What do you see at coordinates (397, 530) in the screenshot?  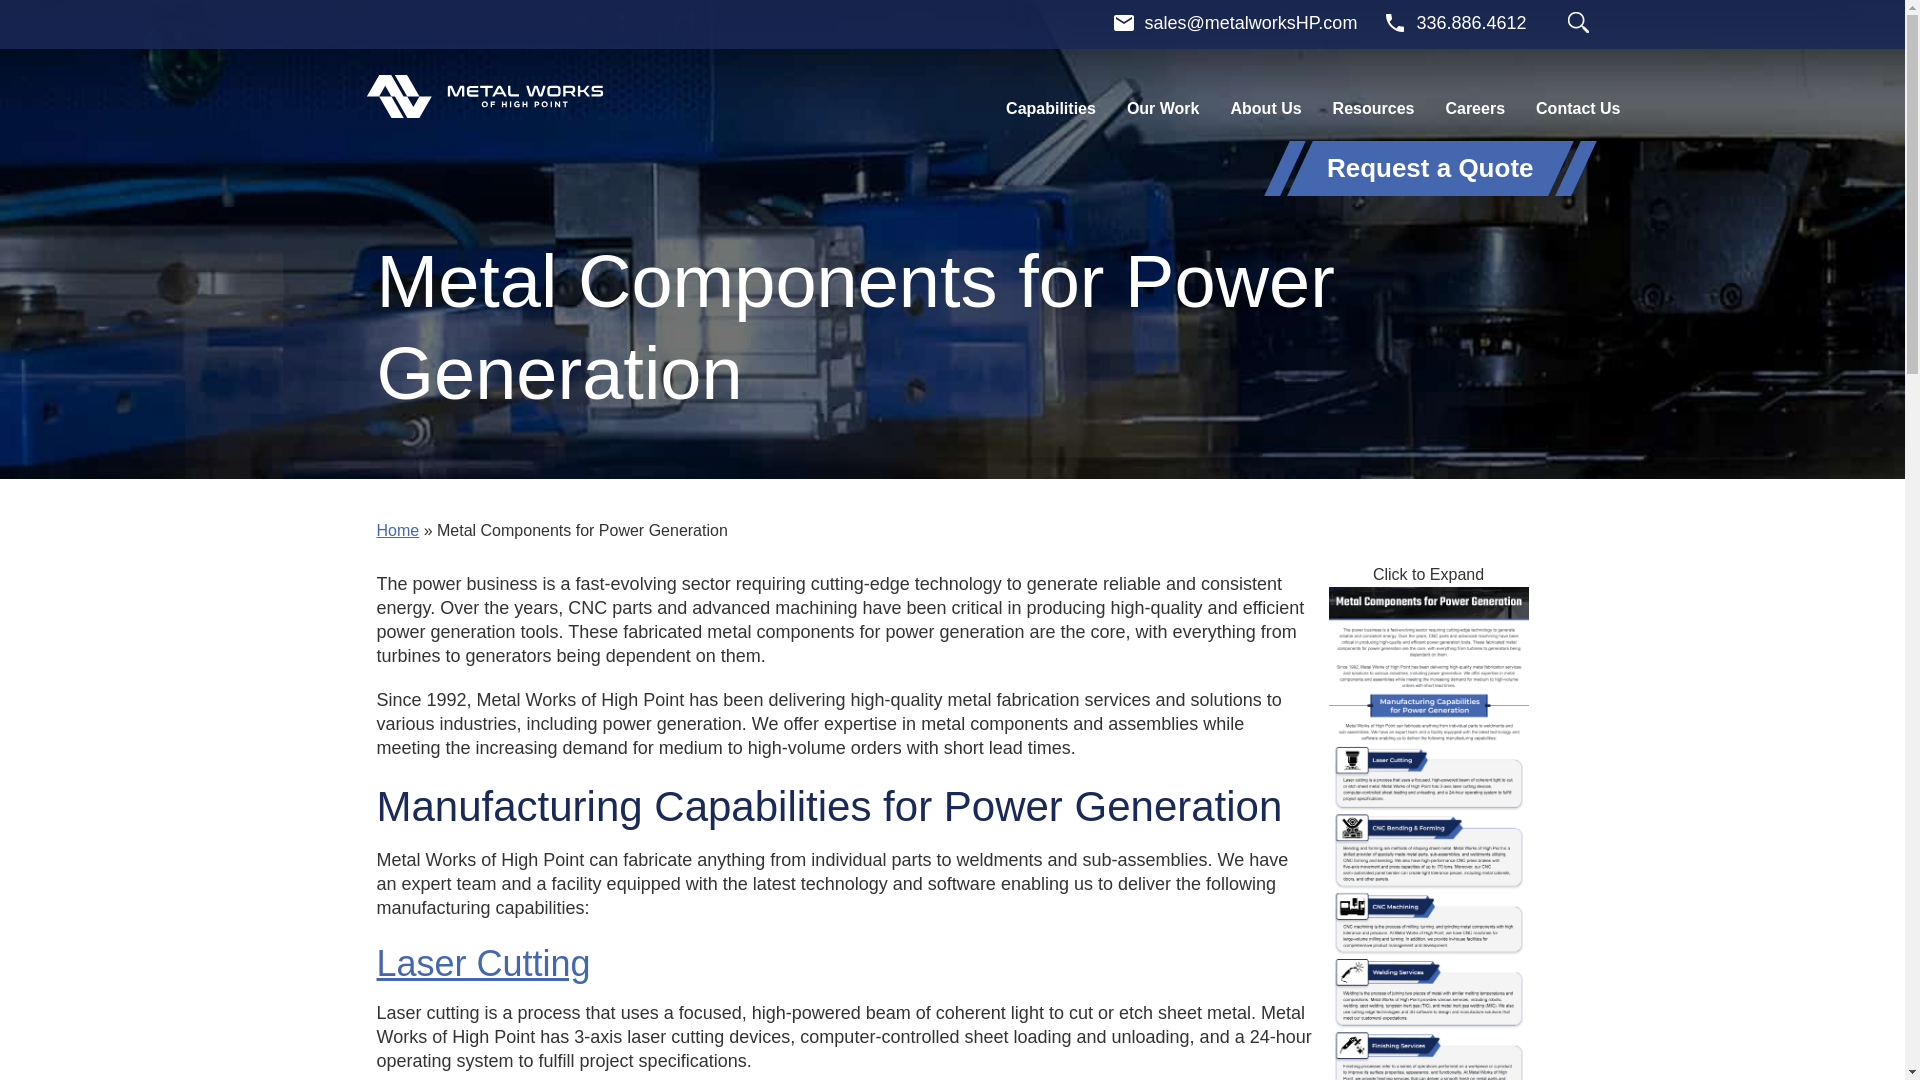 I see `Home` at bounding box center [397, 530].